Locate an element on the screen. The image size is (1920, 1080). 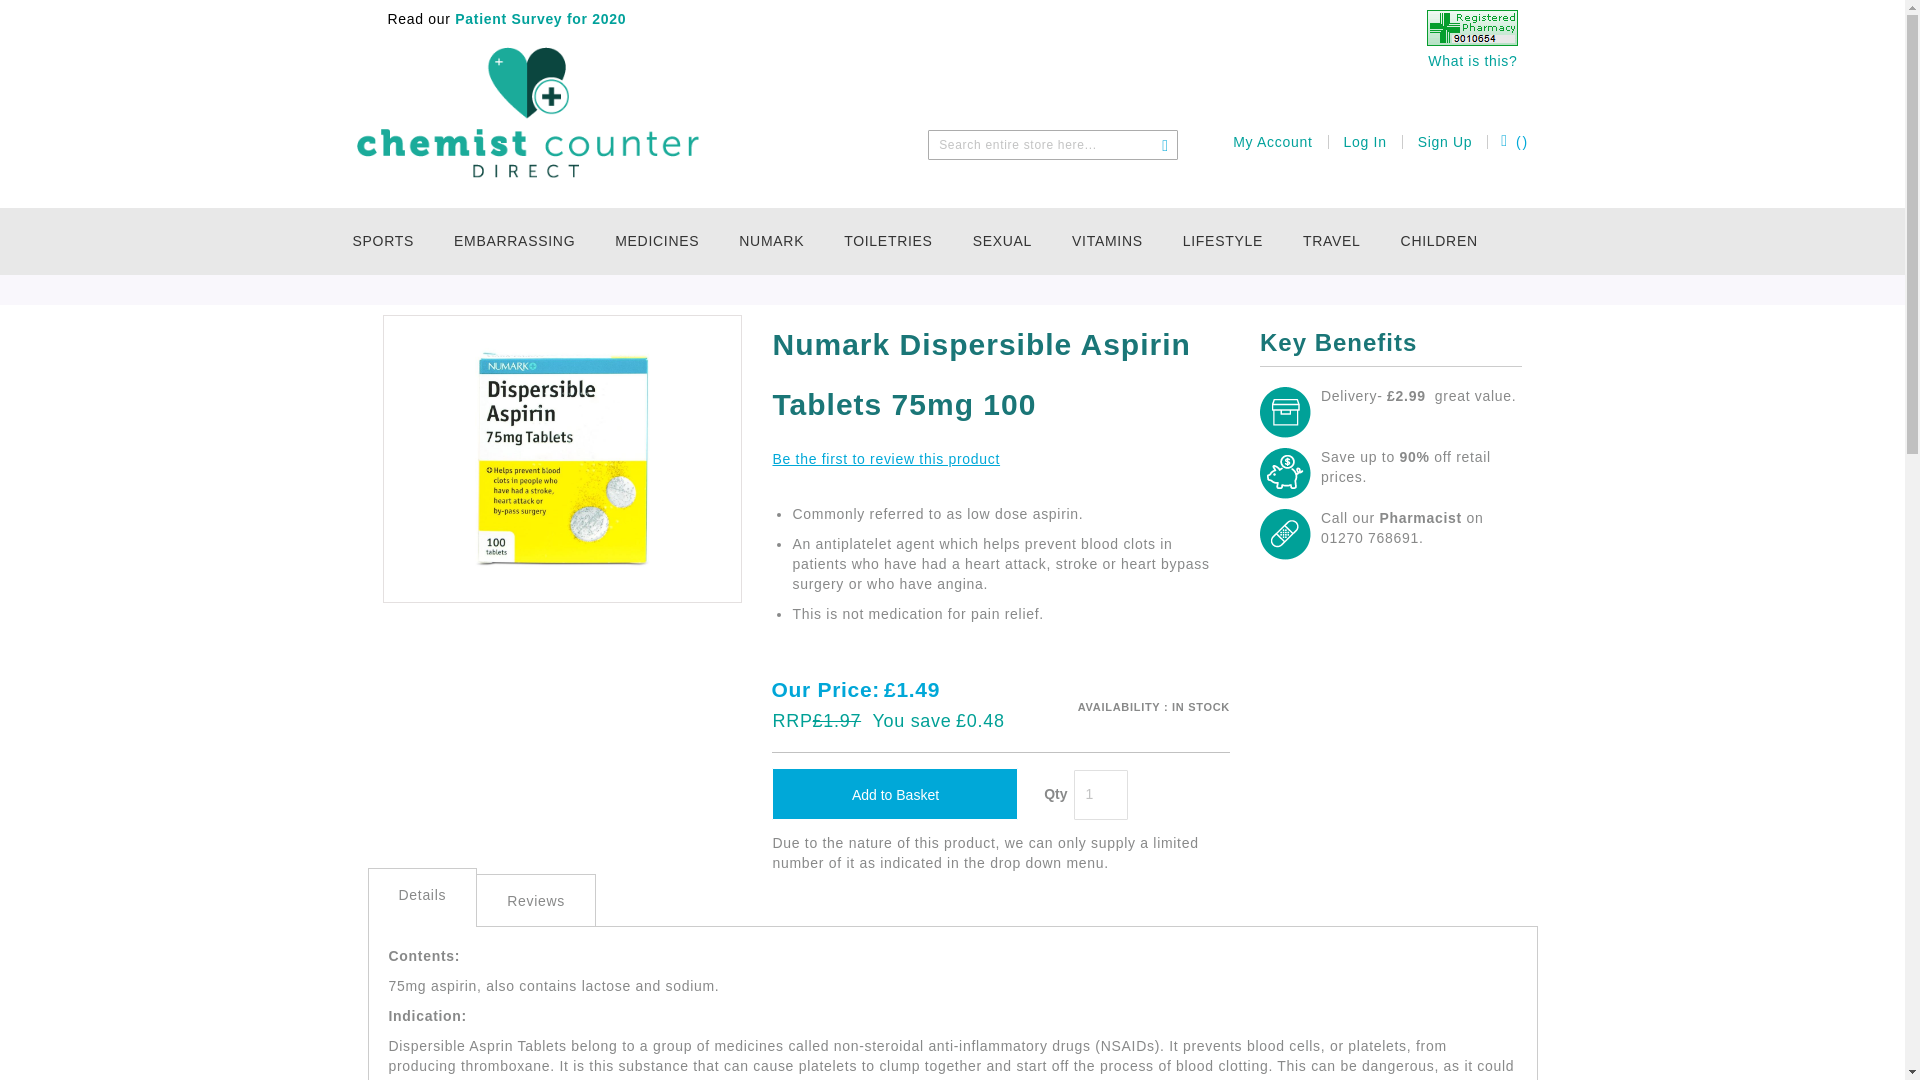
SPORTS is located at coordinates (392, 242).